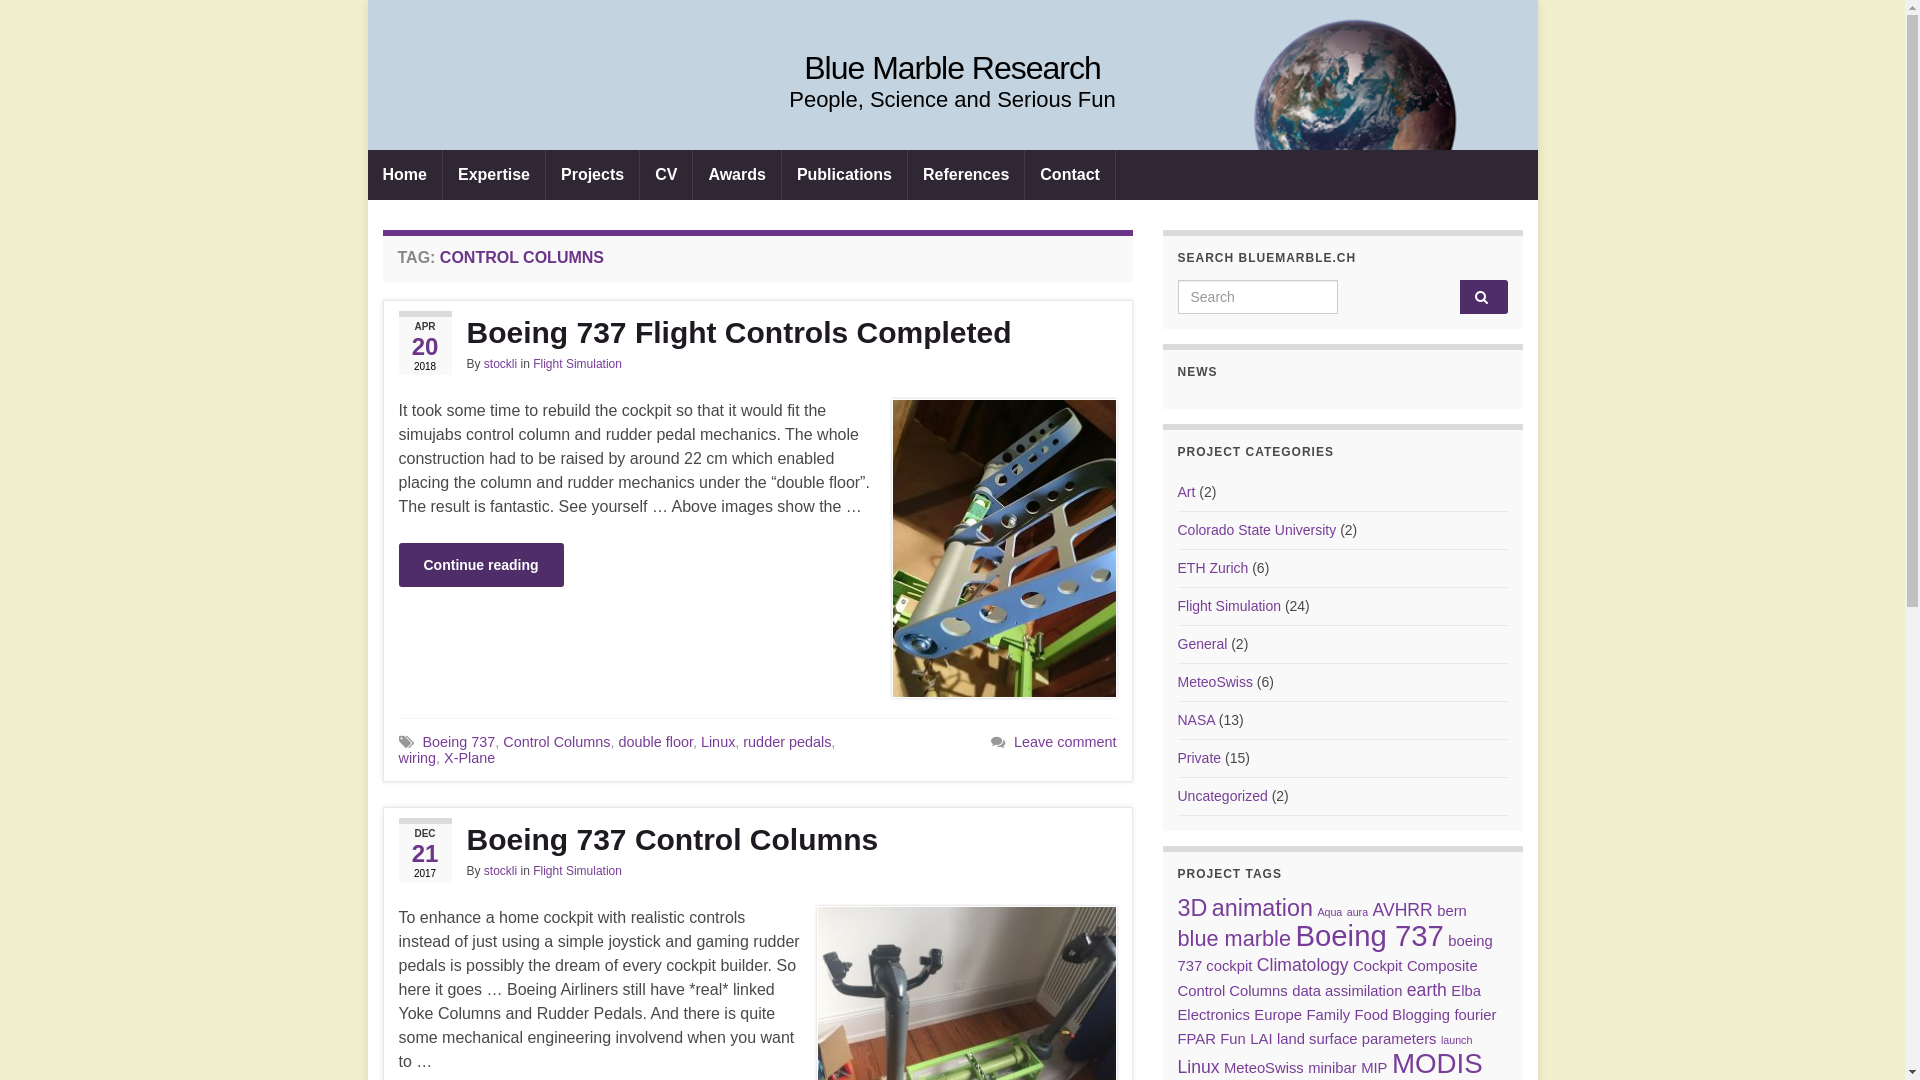 The height and width of the screenshot is (1080, 1920). Describe the element at coordinates (655, 742) in the screenshot. I see `double floor` at that location.